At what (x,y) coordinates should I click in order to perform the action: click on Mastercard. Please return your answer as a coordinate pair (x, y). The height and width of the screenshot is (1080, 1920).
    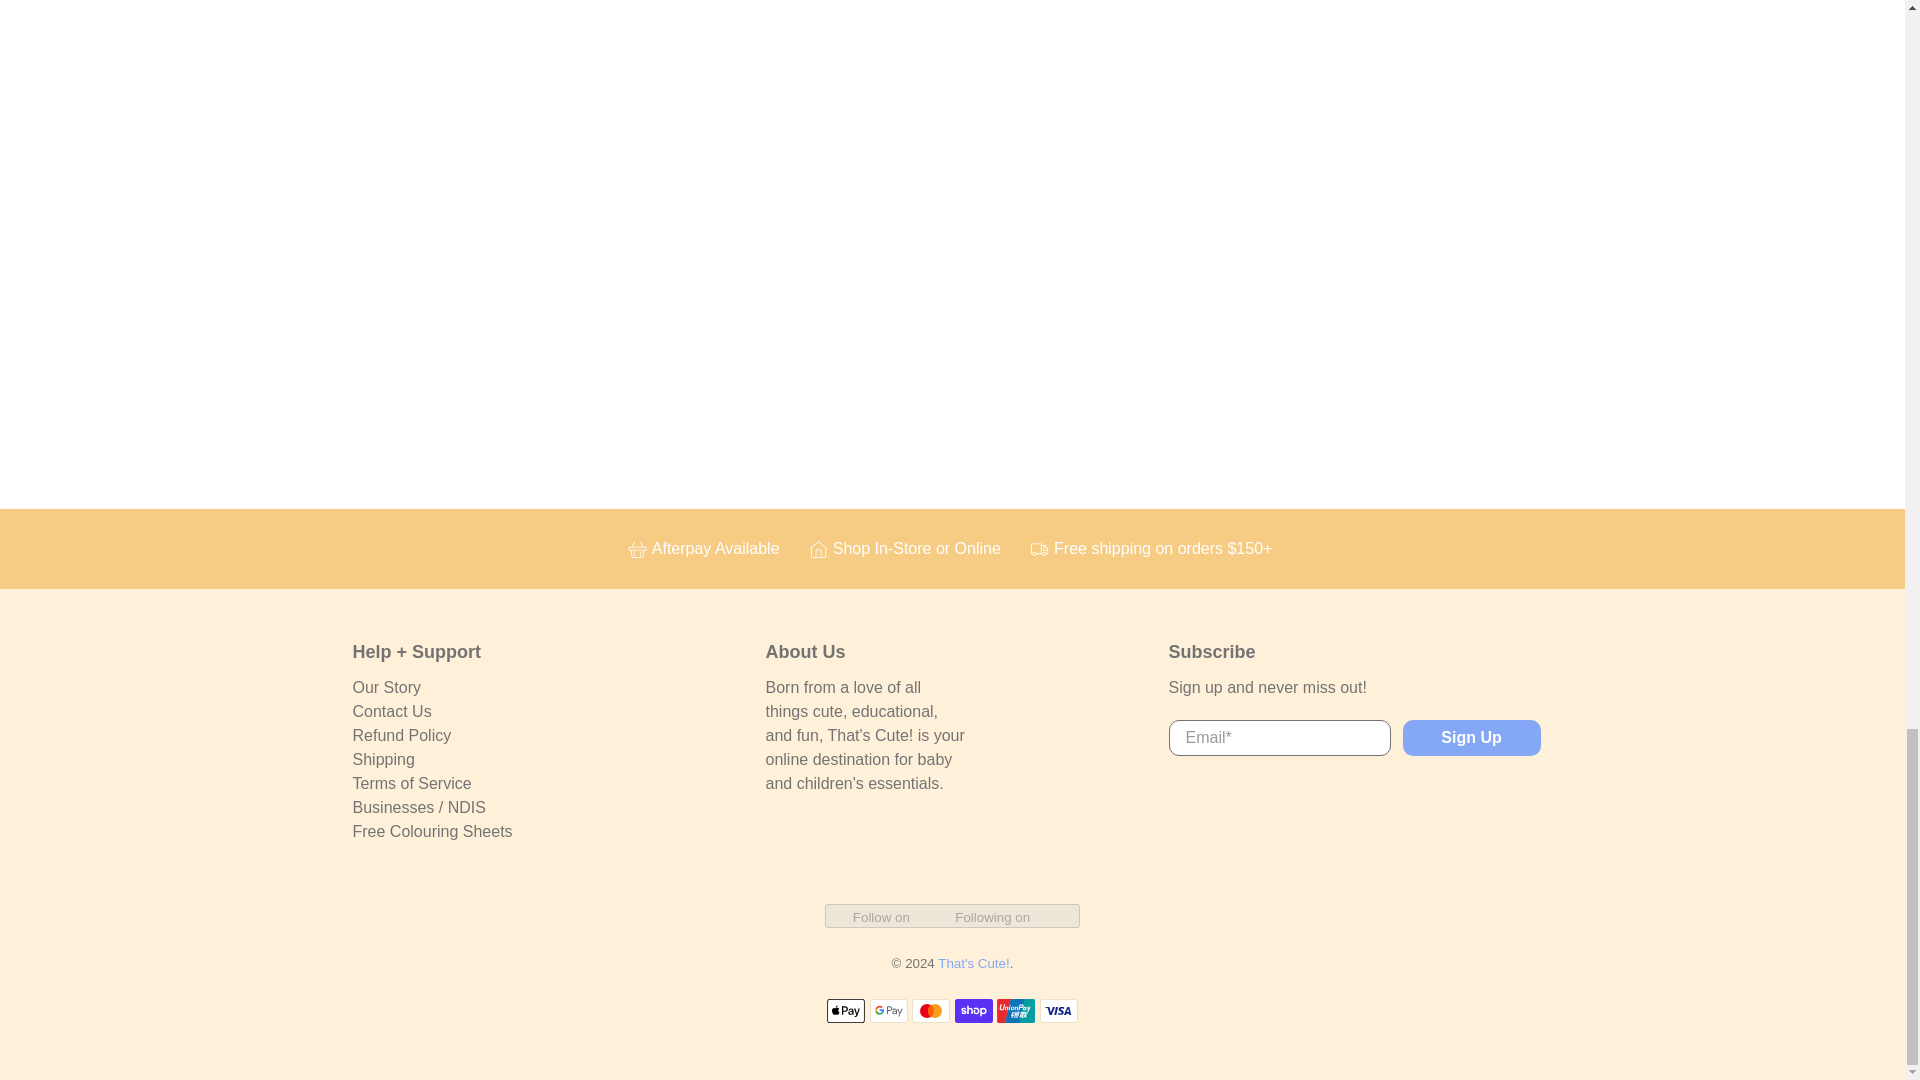
    Looking at the image, I should click on (931, 1010).